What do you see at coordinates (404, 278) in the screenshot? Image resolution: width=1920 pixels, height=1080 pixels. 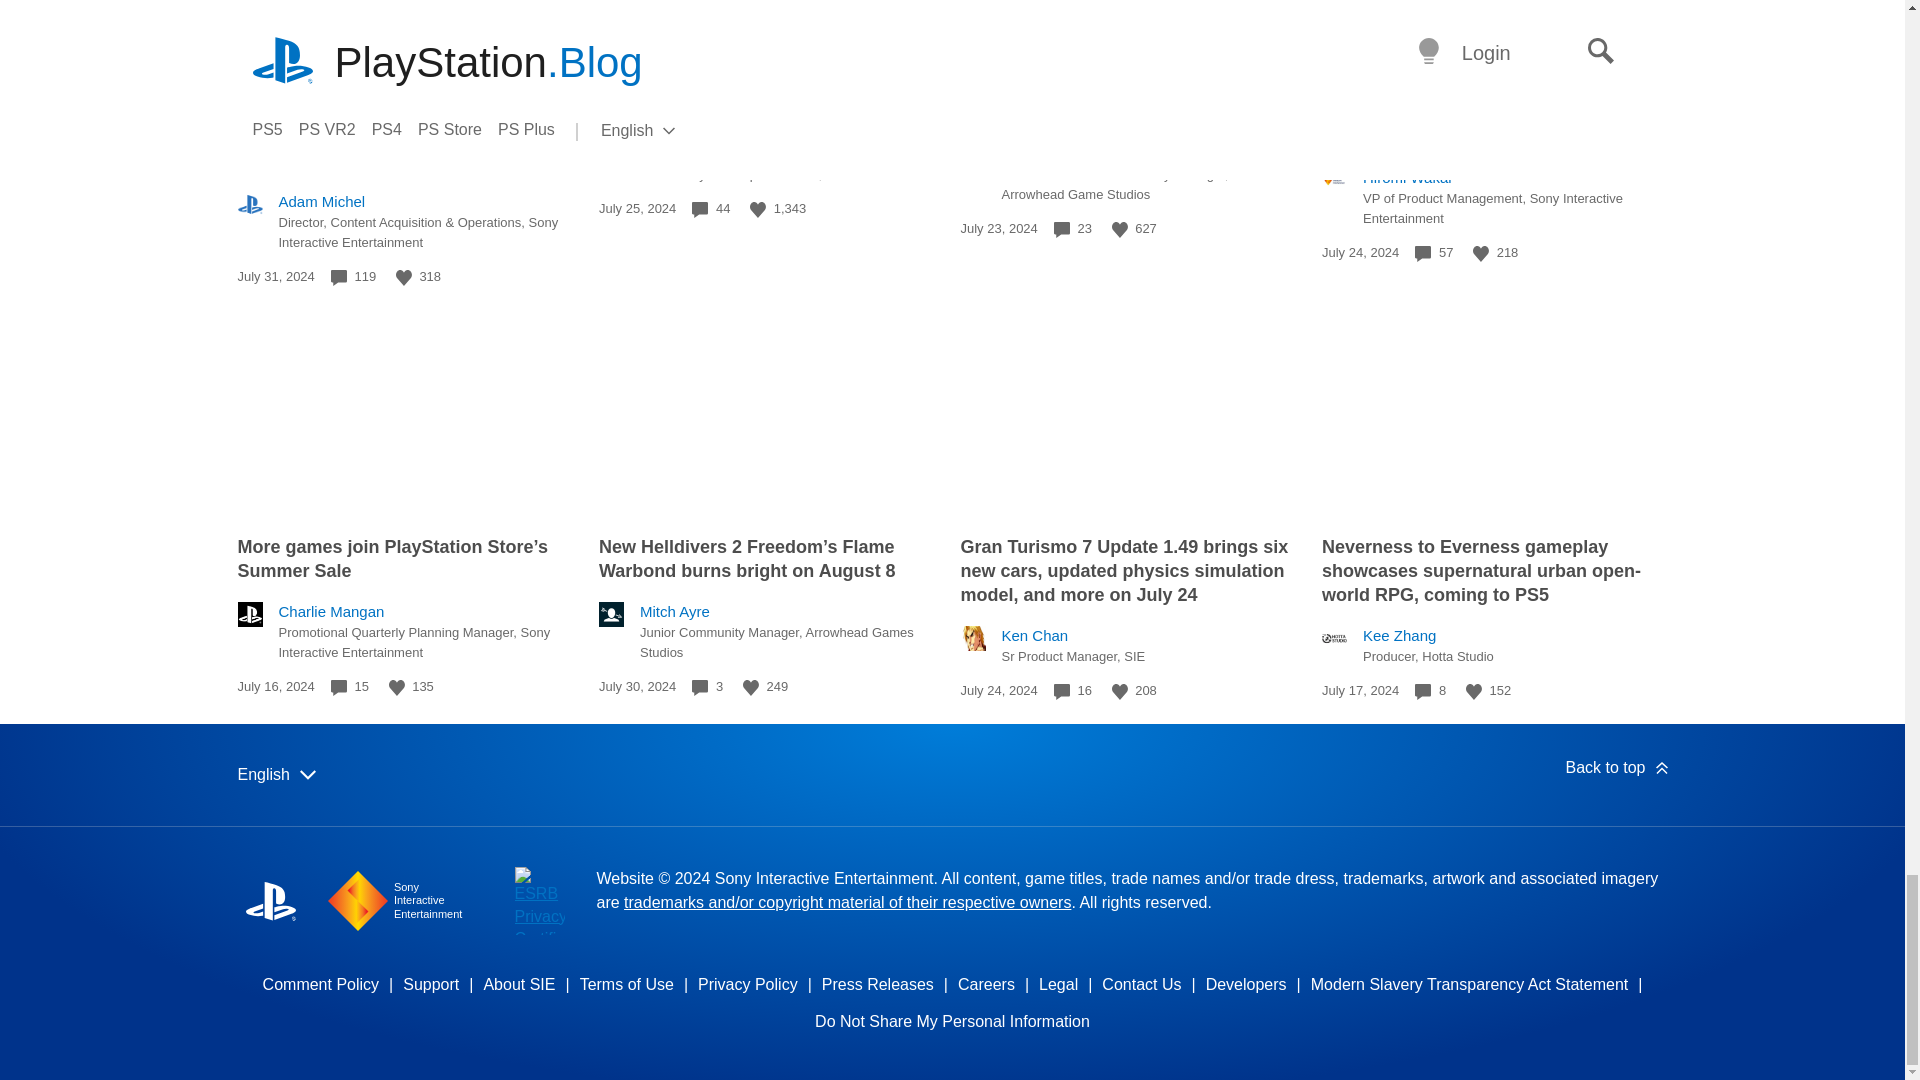 I see `Like this` at bounding box center [404, 278].